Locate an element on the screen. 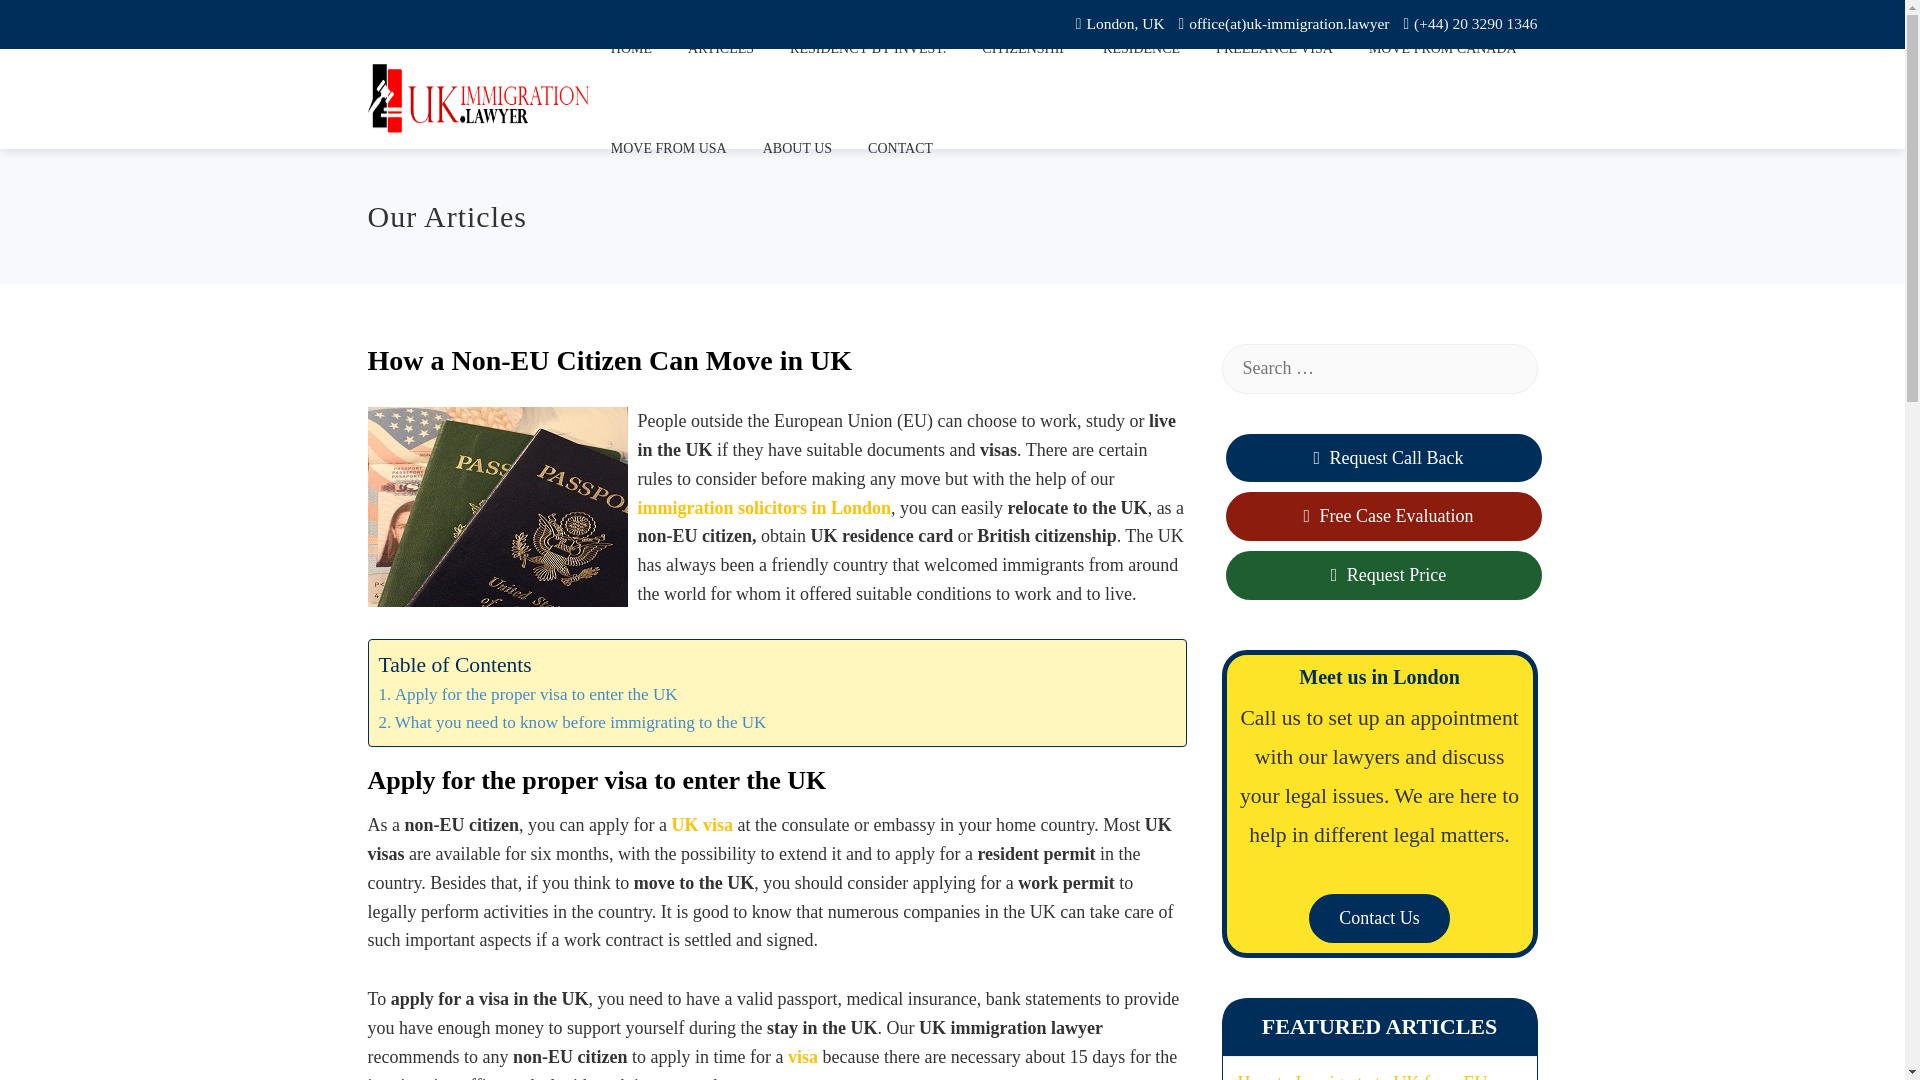 The height and width of the screenshot is (1080, 1920). Search is located at coordinates (50, 24).